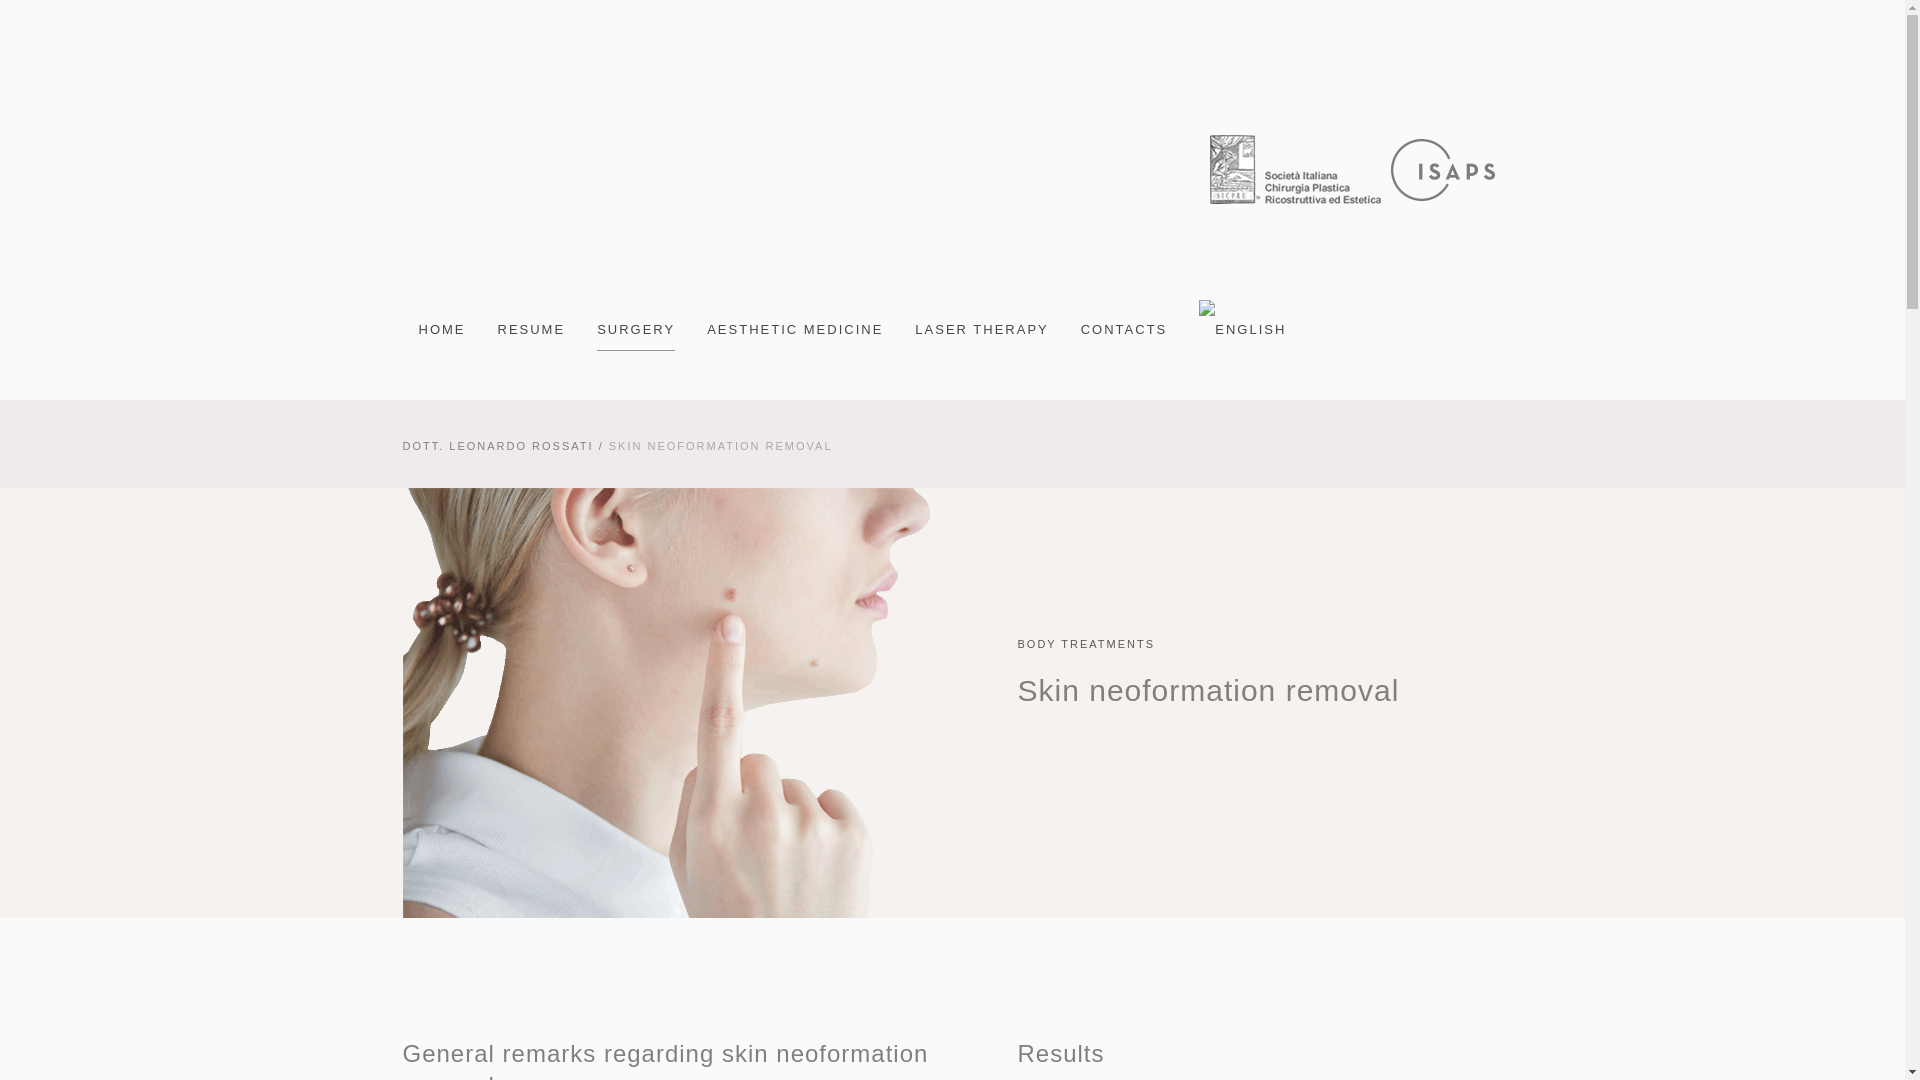 The width and height of the screenshot is (1920, 1080). I want to click on HOME, so click(441, 330).